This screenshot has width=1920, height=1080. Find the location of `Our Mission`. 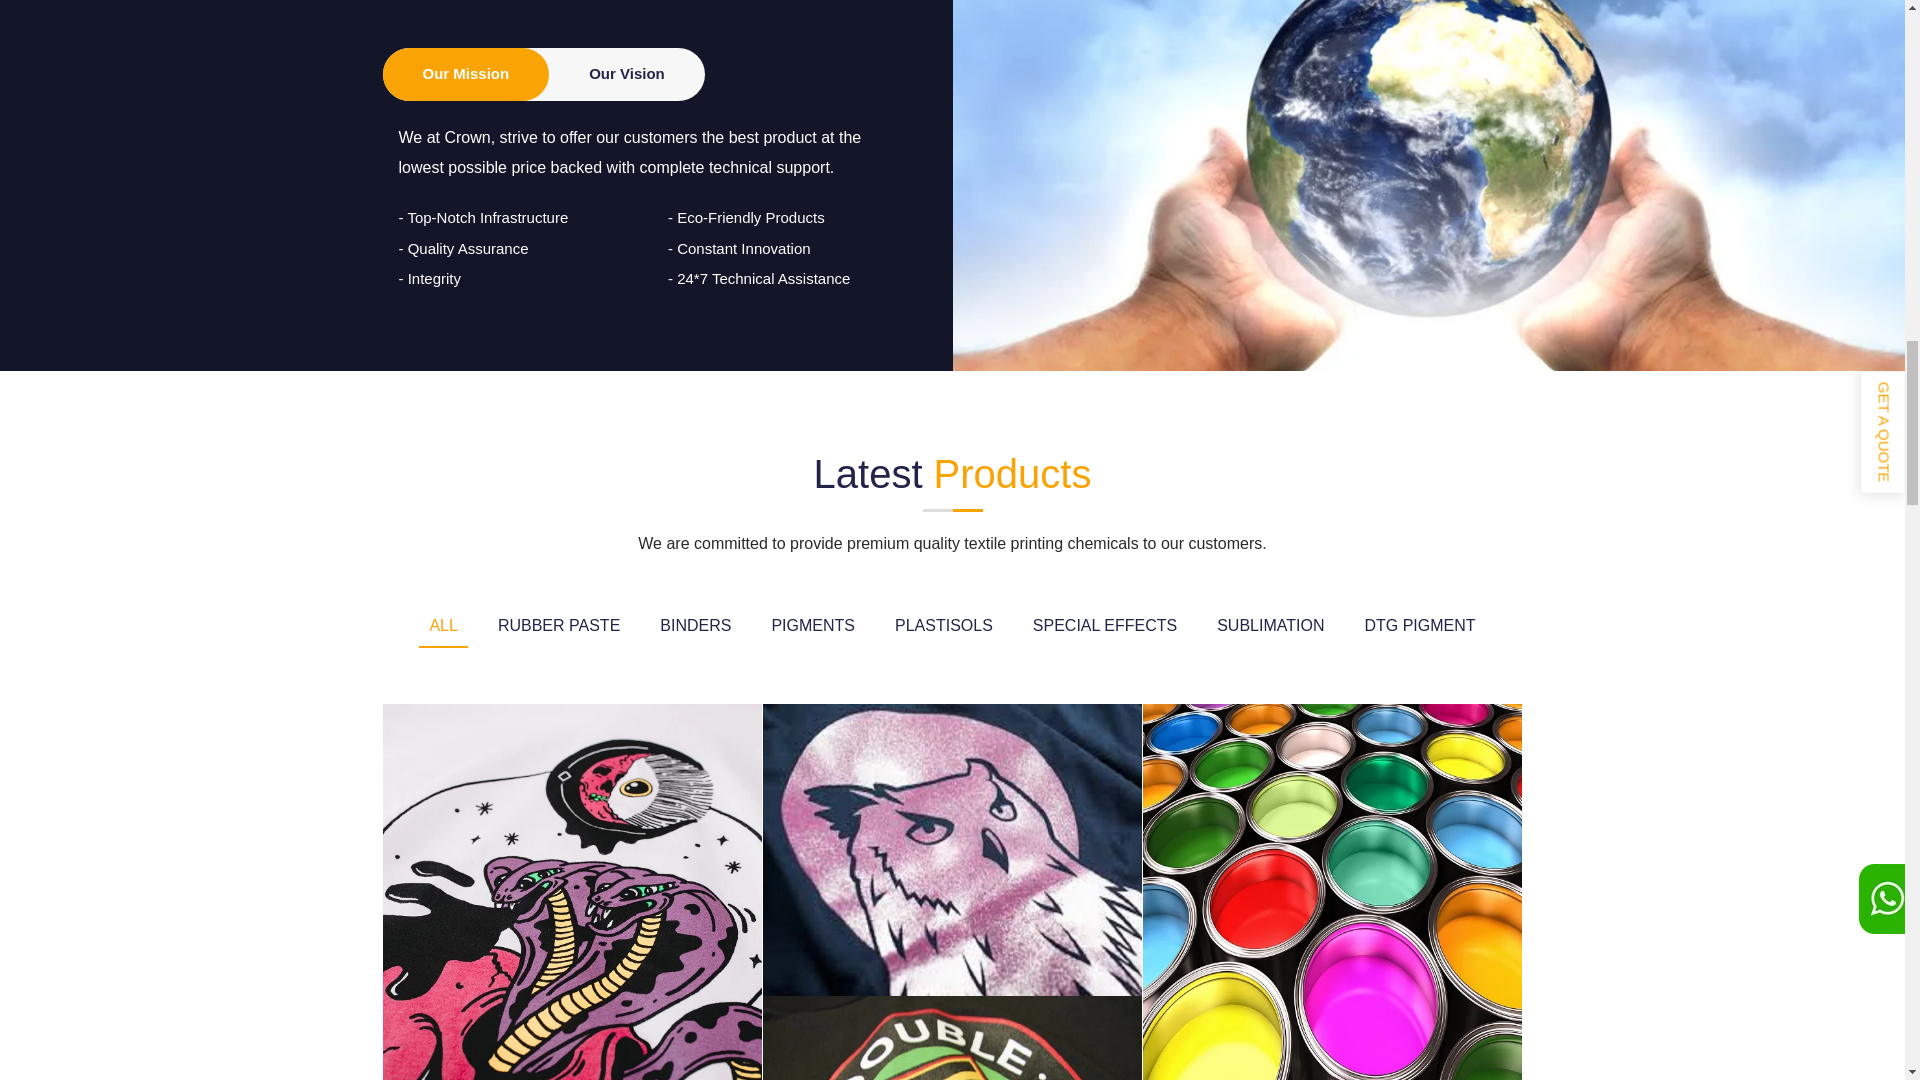

Our Mission is located at coordinates (466, 74).